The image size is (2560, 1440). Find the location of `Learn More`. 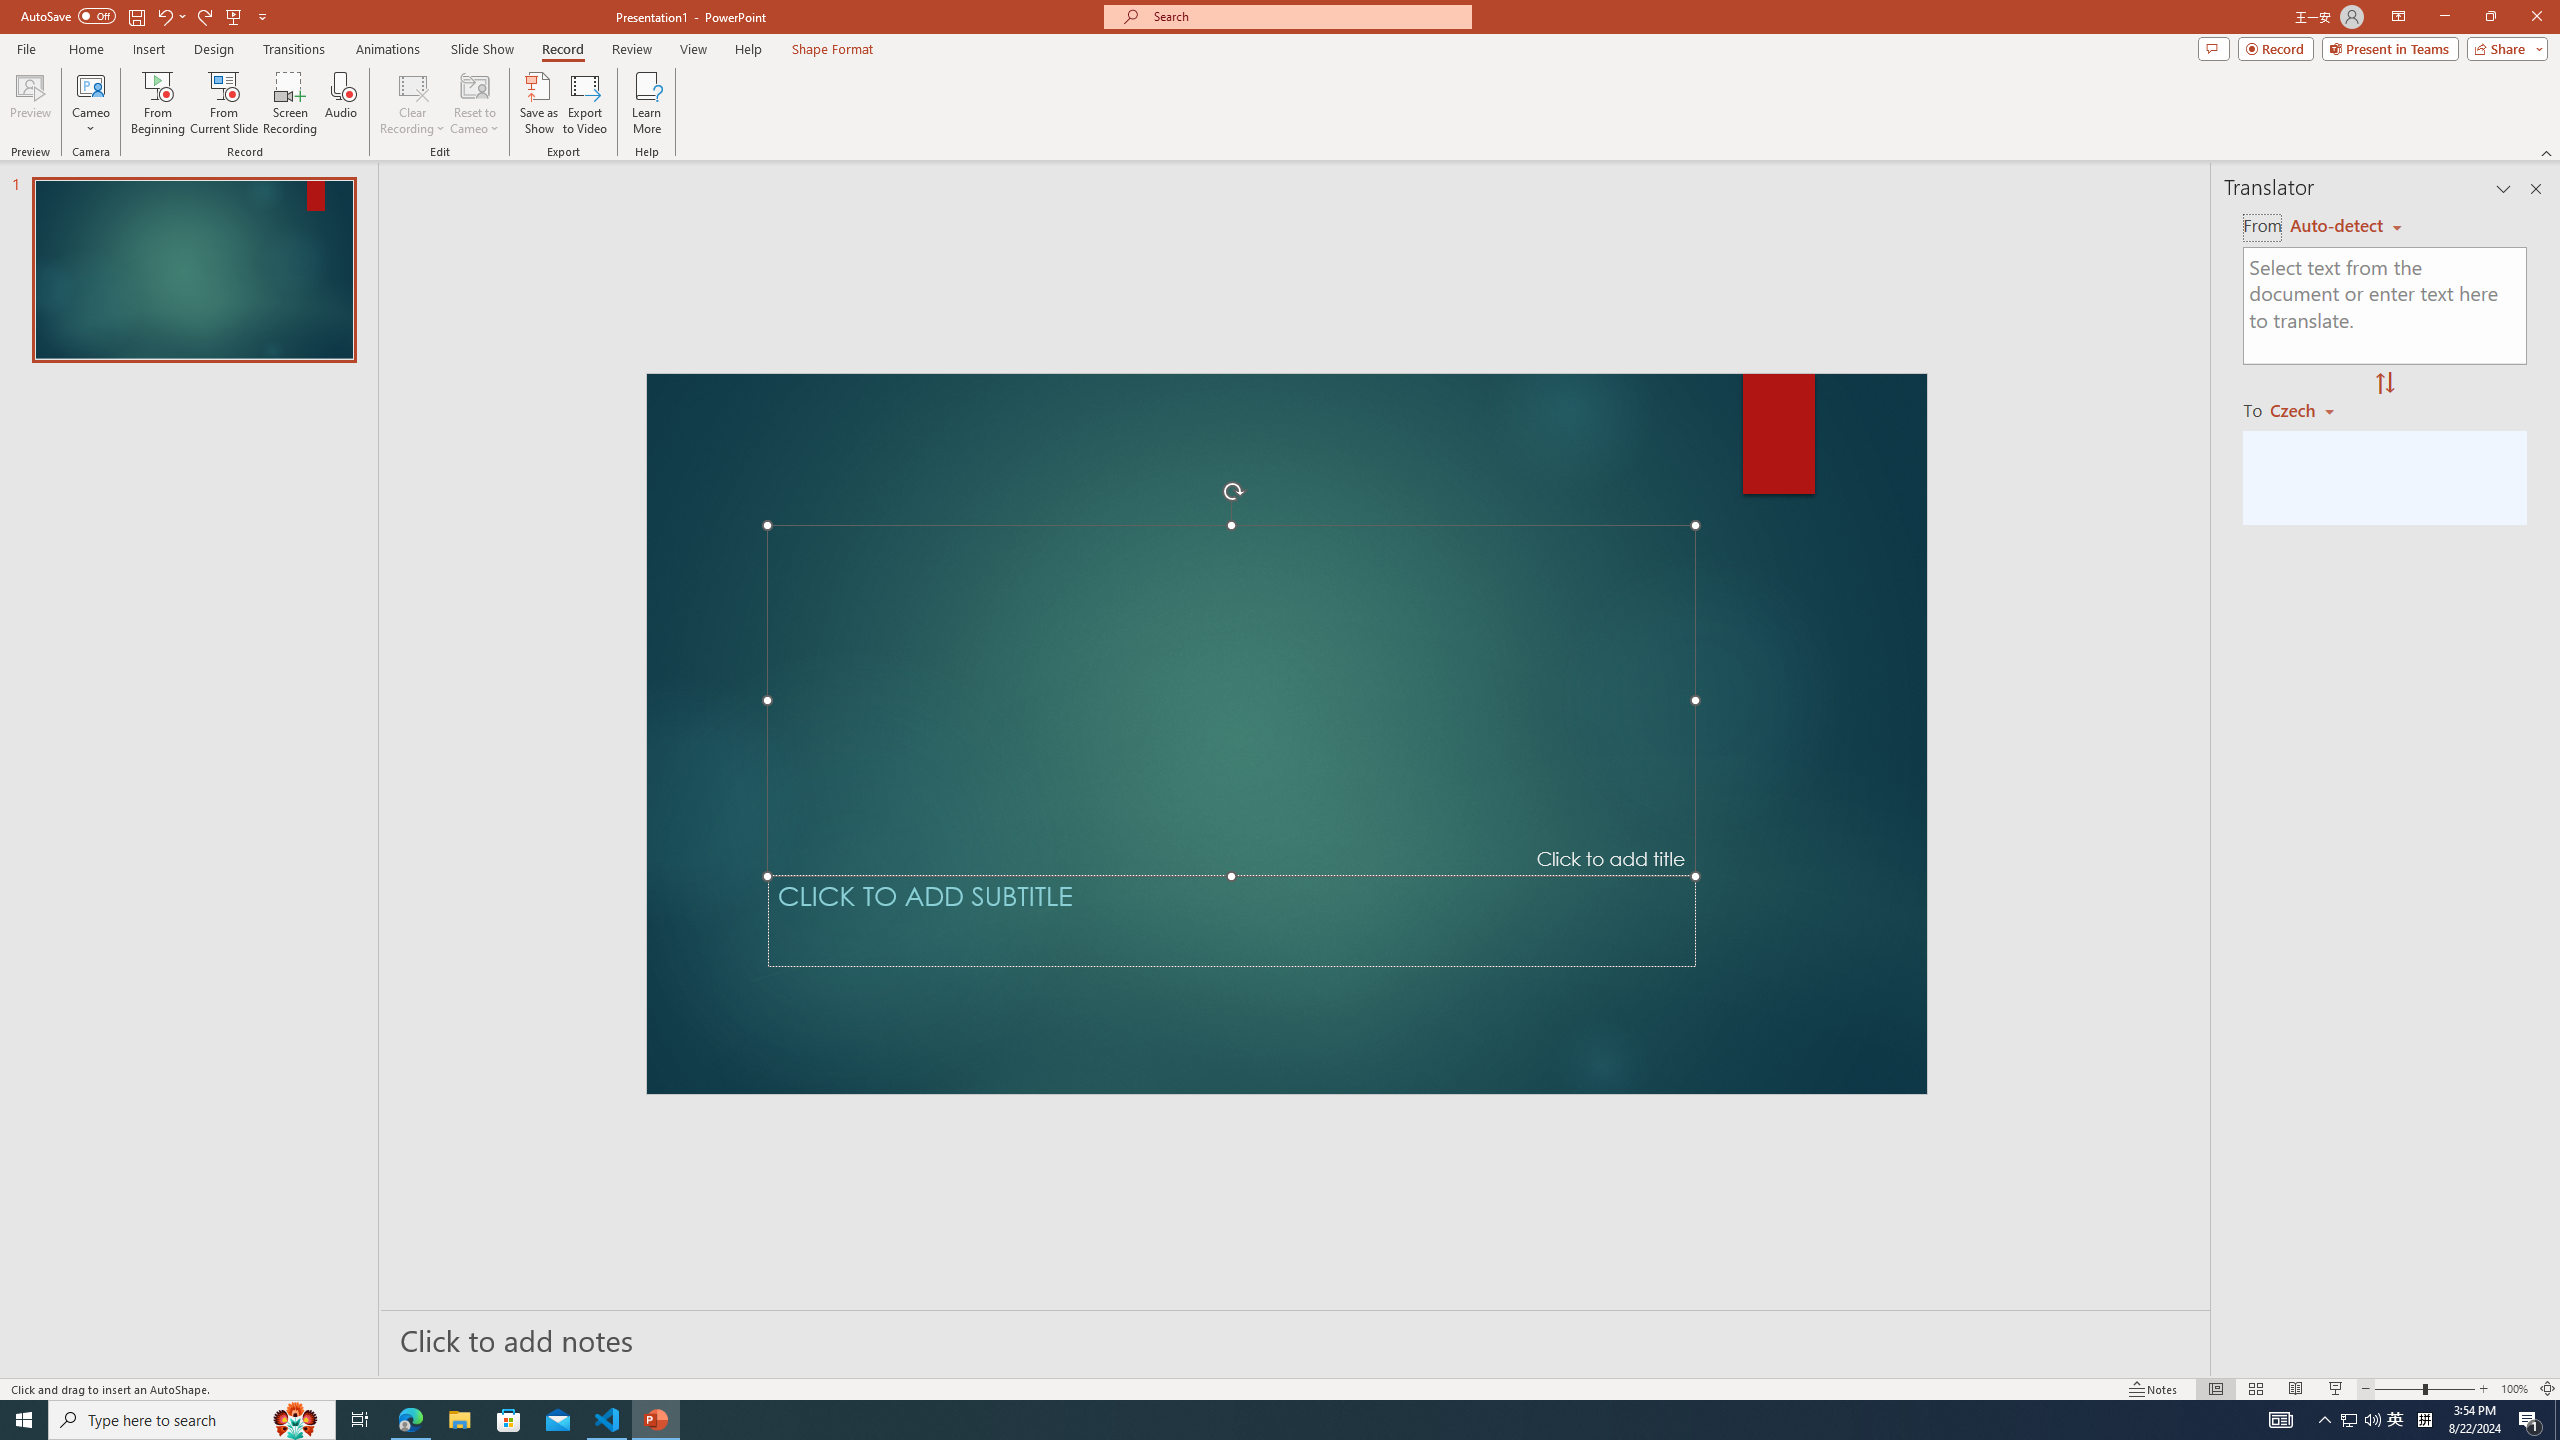

Learn More is located at coordinates (648, 103).